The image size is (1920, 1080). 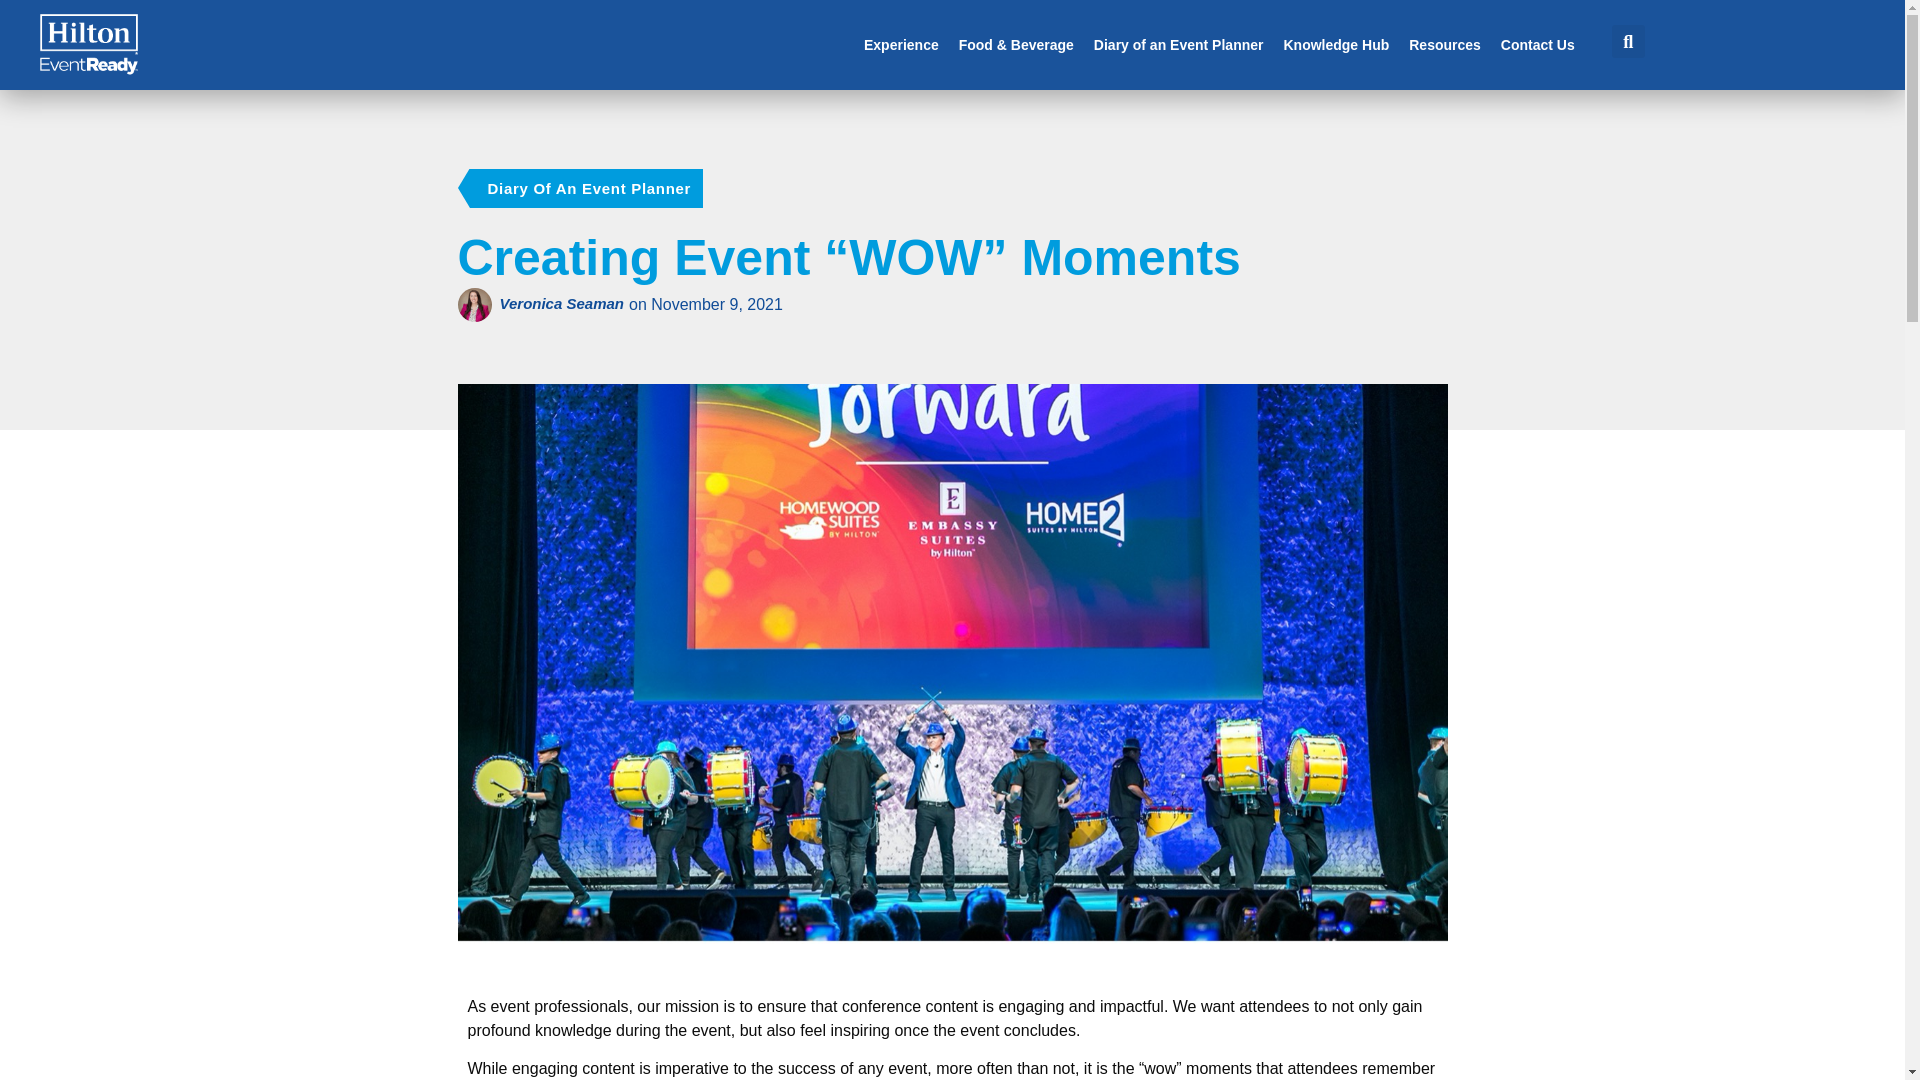 What do you see at coordinates (1335, 44) in the screenshot?
I see `Knowledge Hub` at bounding box center [1335, 44].